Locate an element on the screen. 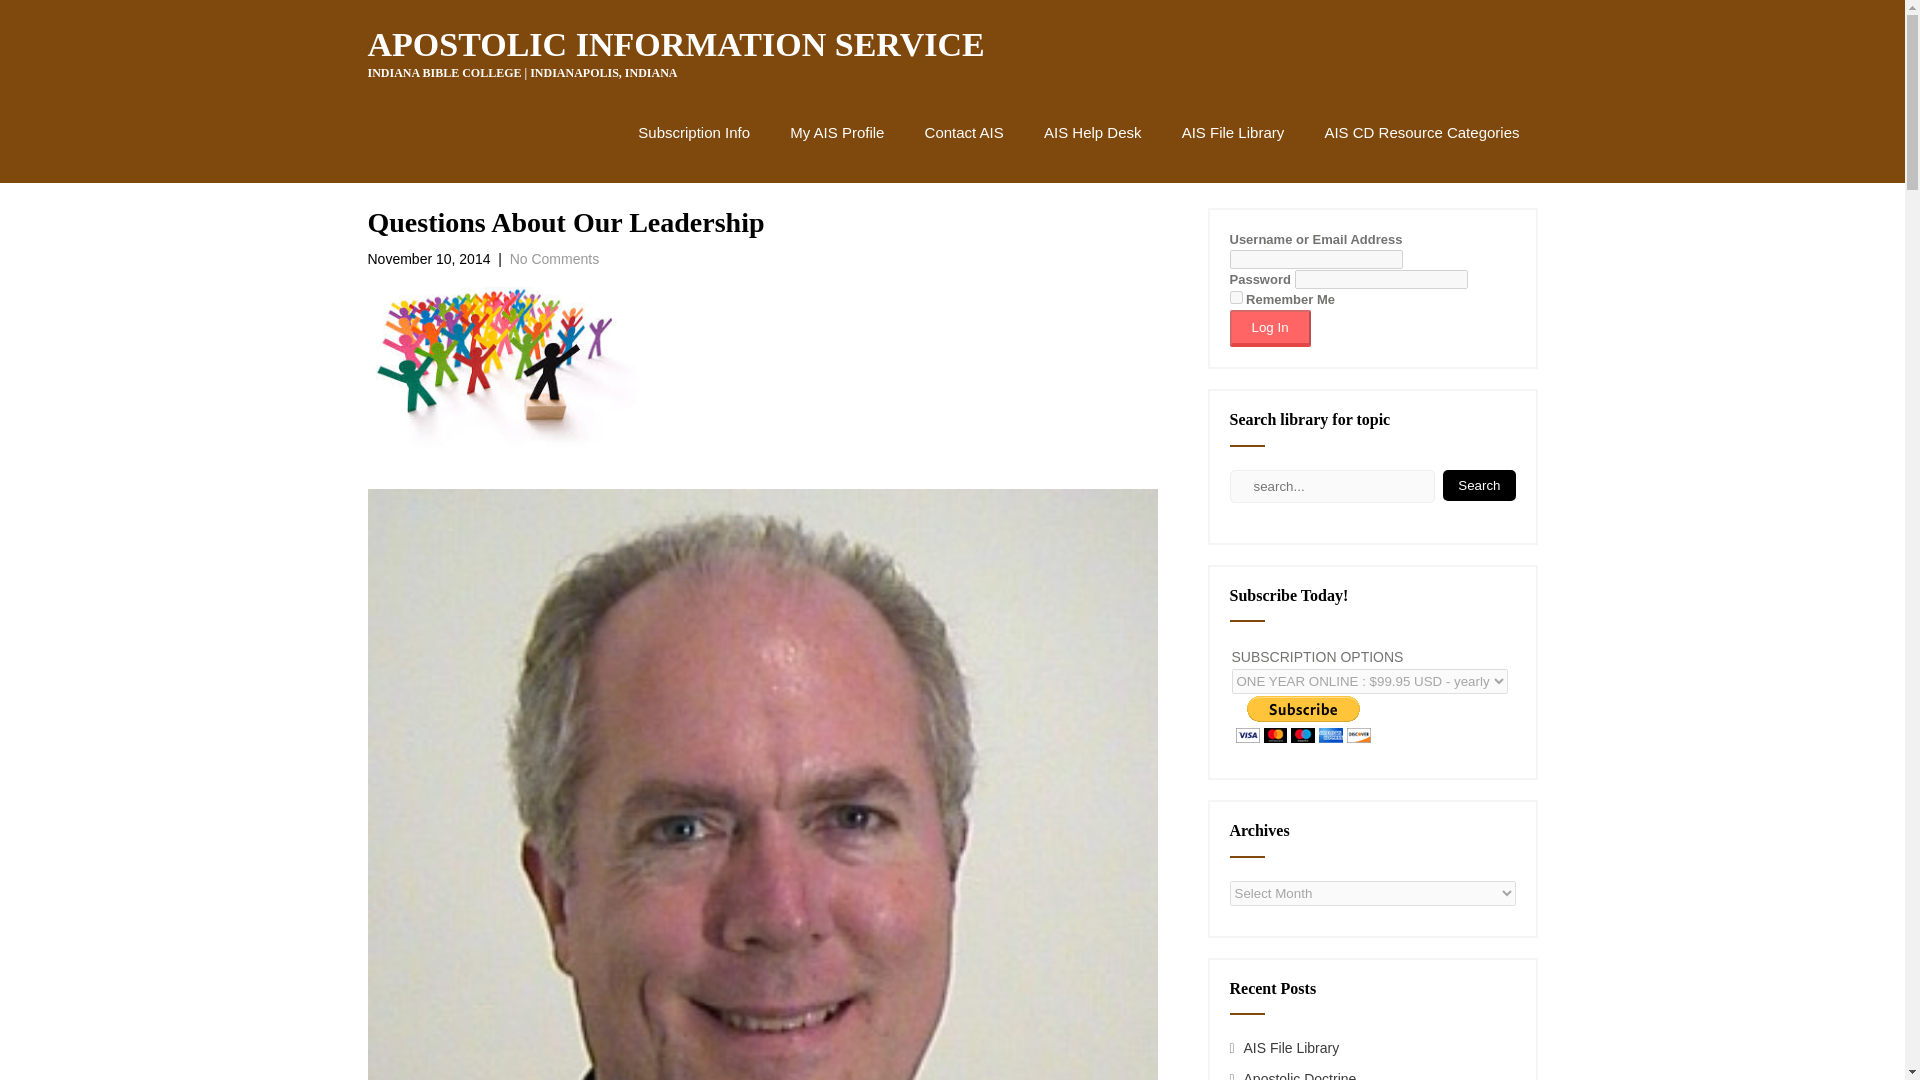 Image resolution: width=1920 pixels, height=1080 pixels. Search is located at coordinates (1478, 485).